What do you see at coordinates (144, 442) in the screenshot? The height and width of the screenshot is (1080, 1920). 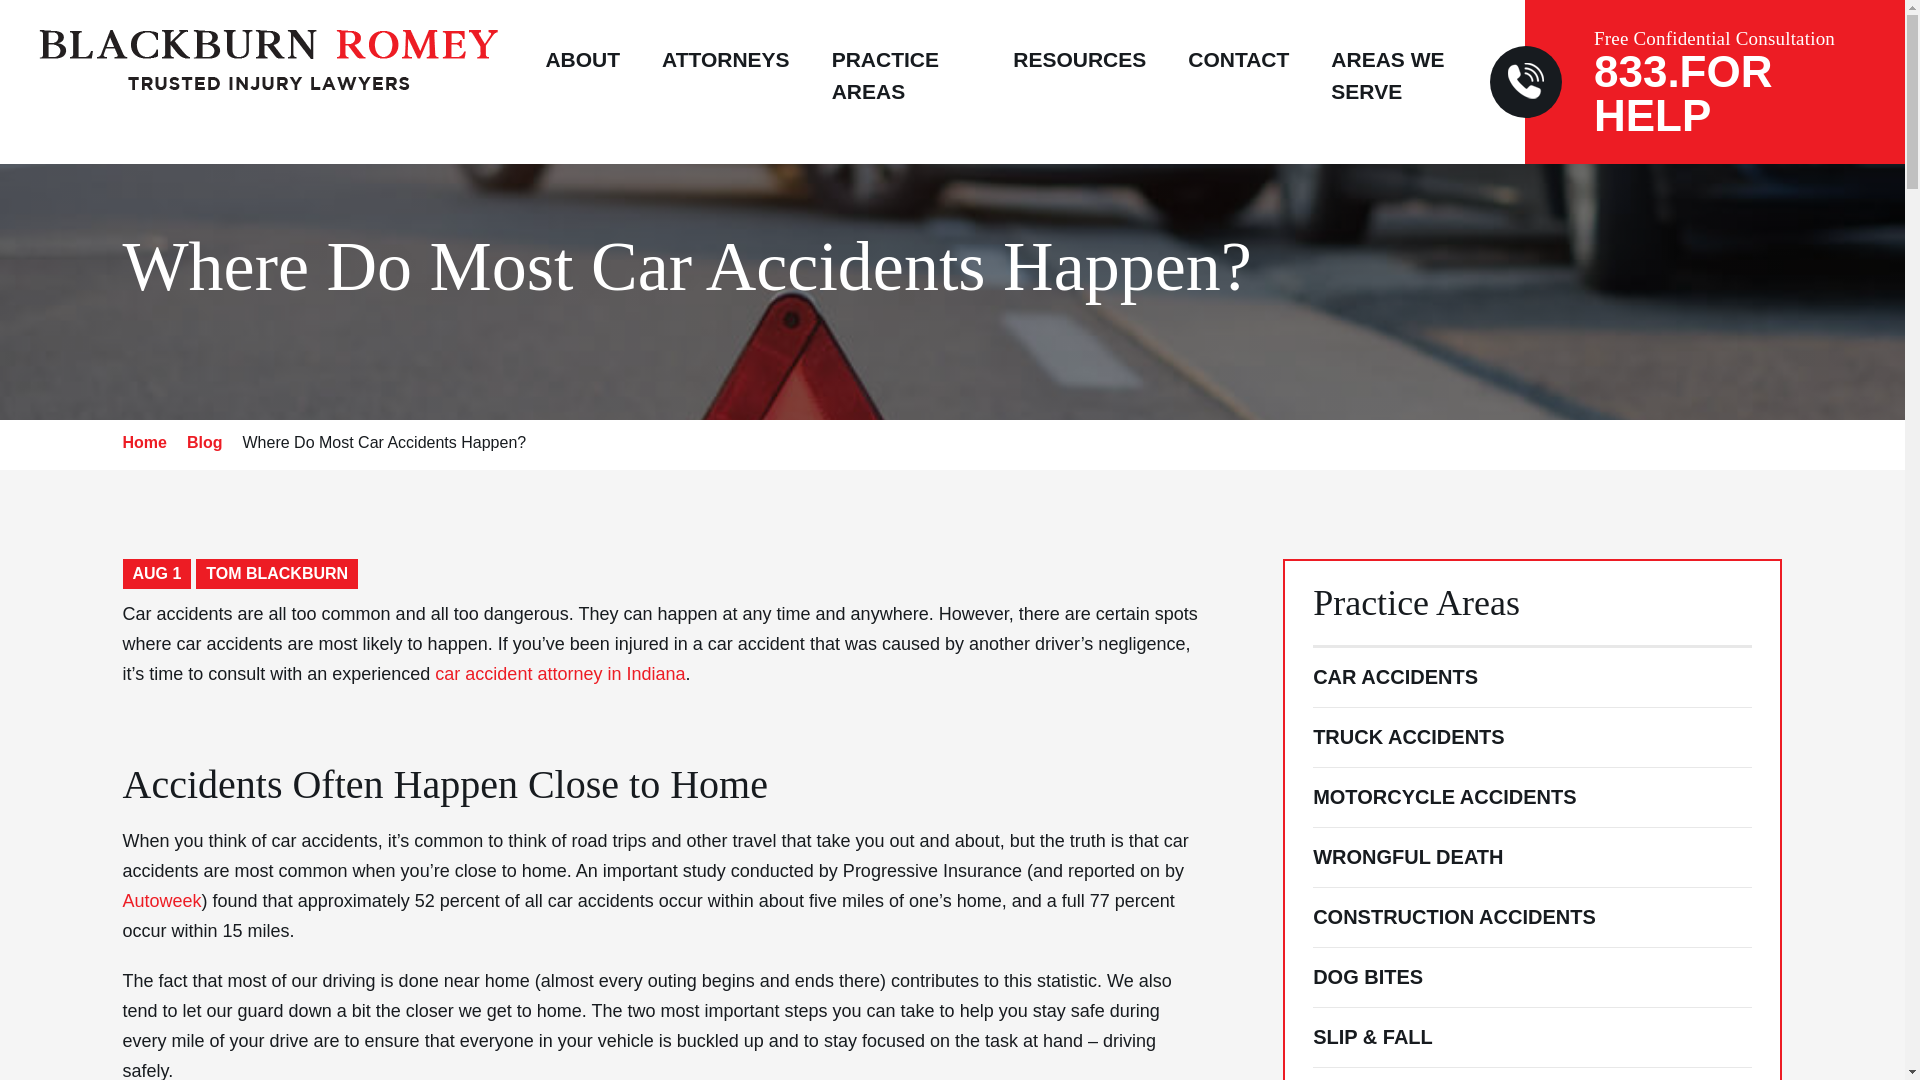 I see `Home` at bounding box center [144, 442].